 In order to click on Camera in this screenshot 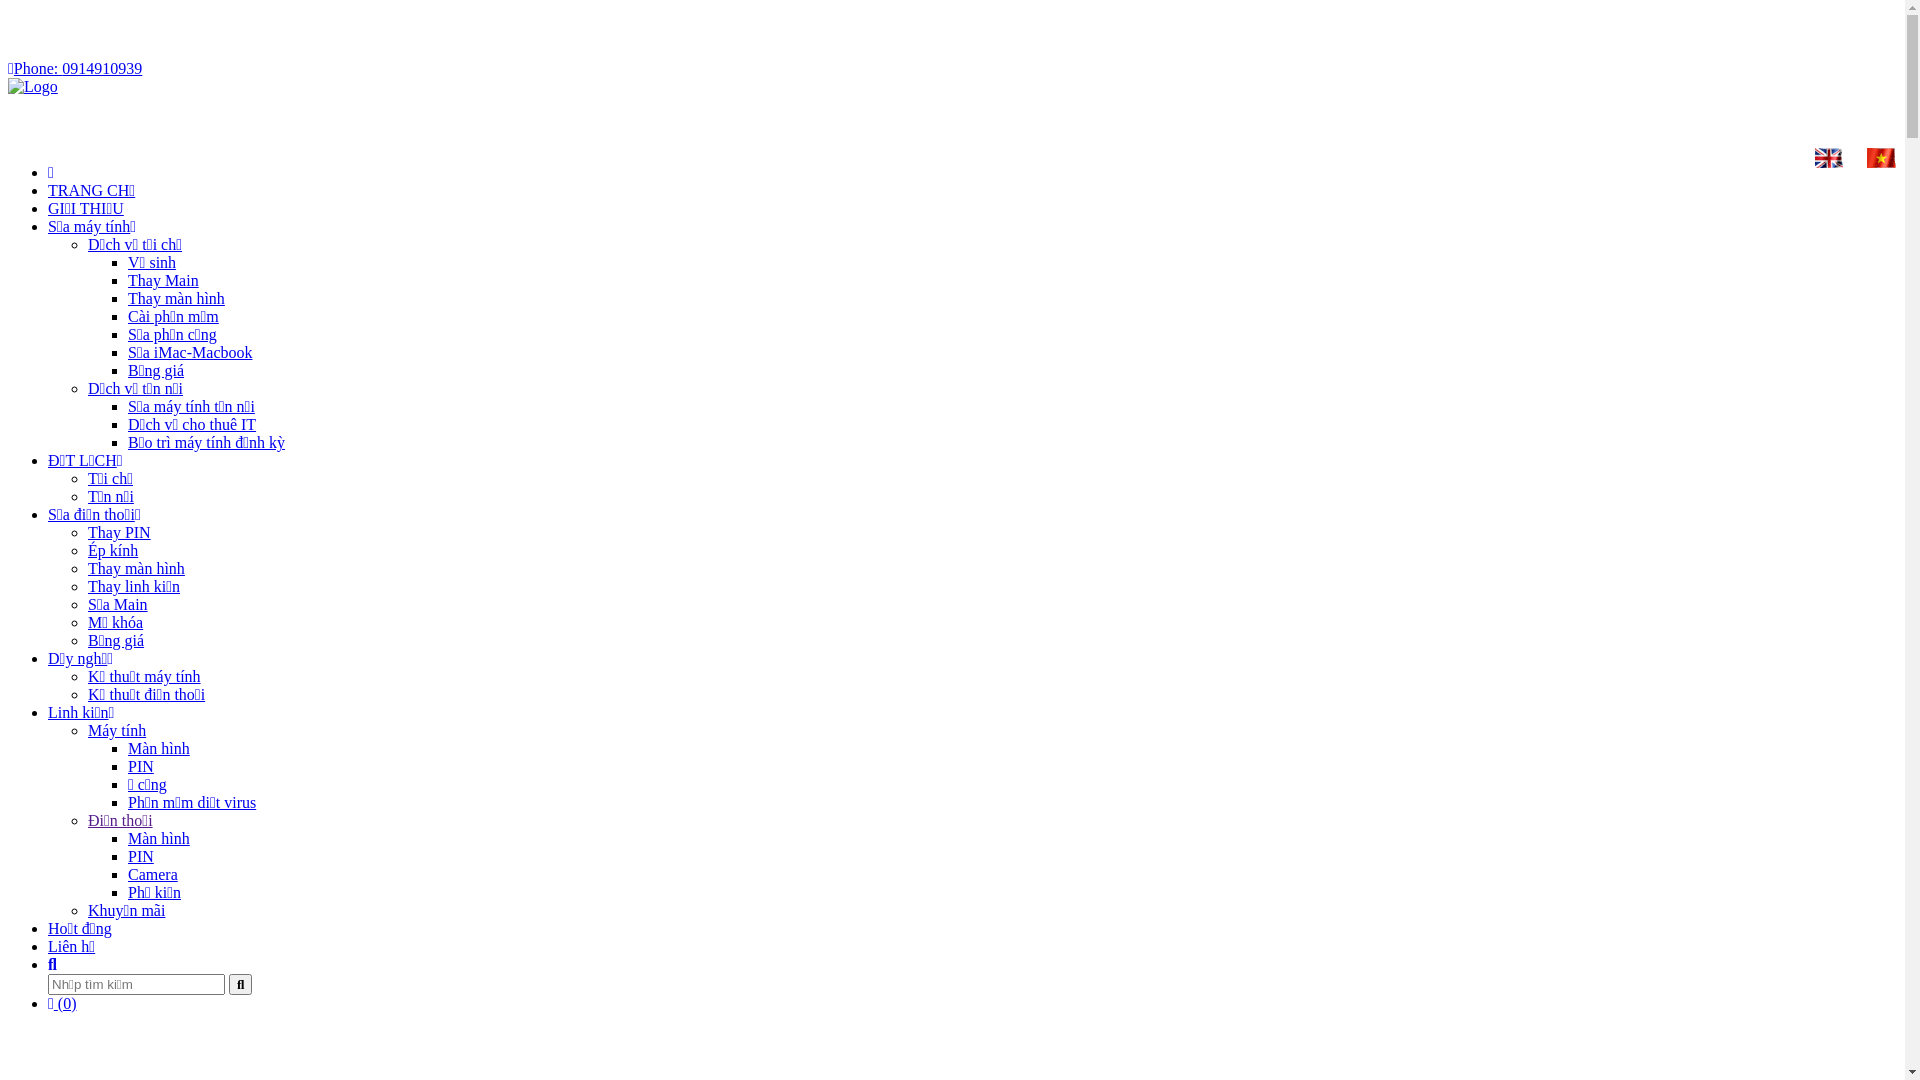, I will do `click(153, 874)`.